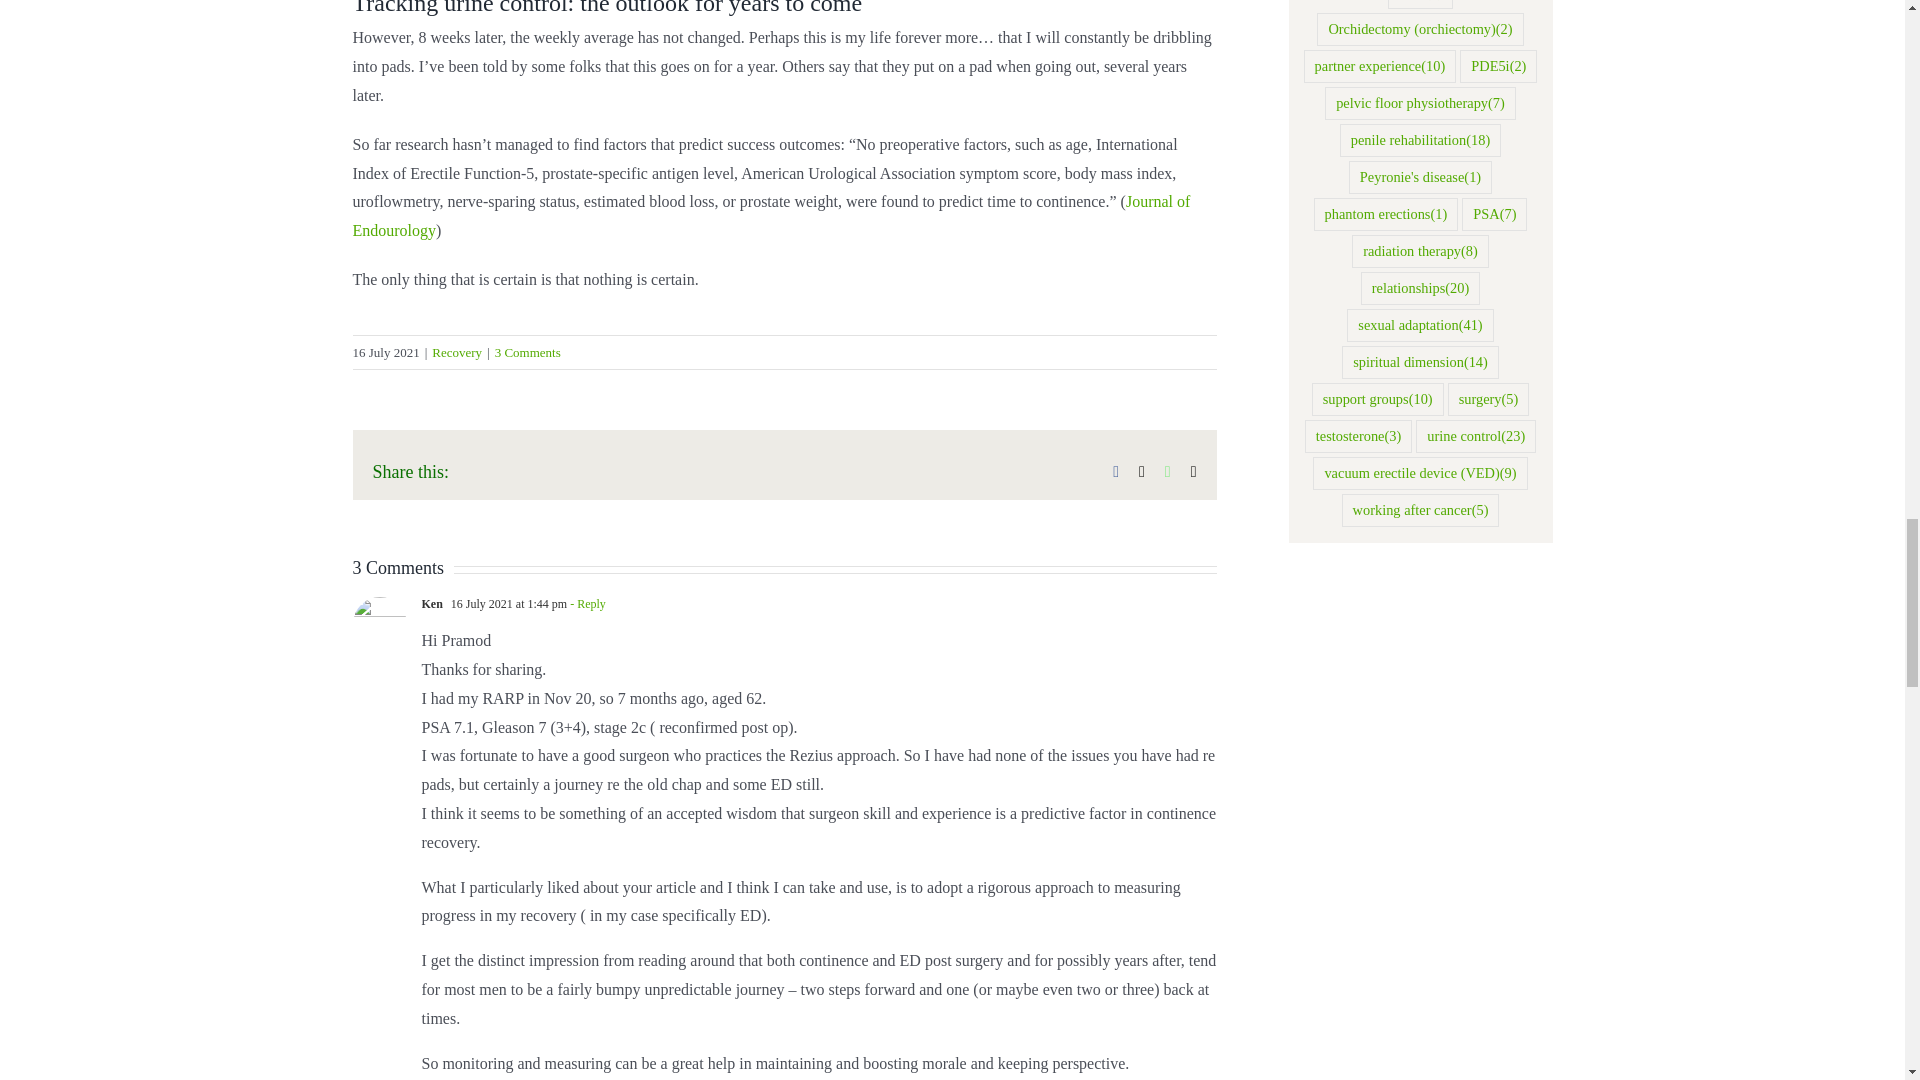 The height and width of the screenshot is (1080, 1920). What do you see at coordinates (1193, 472) in the screenshot?
I see `Email` at bounding box center [1193, 472].